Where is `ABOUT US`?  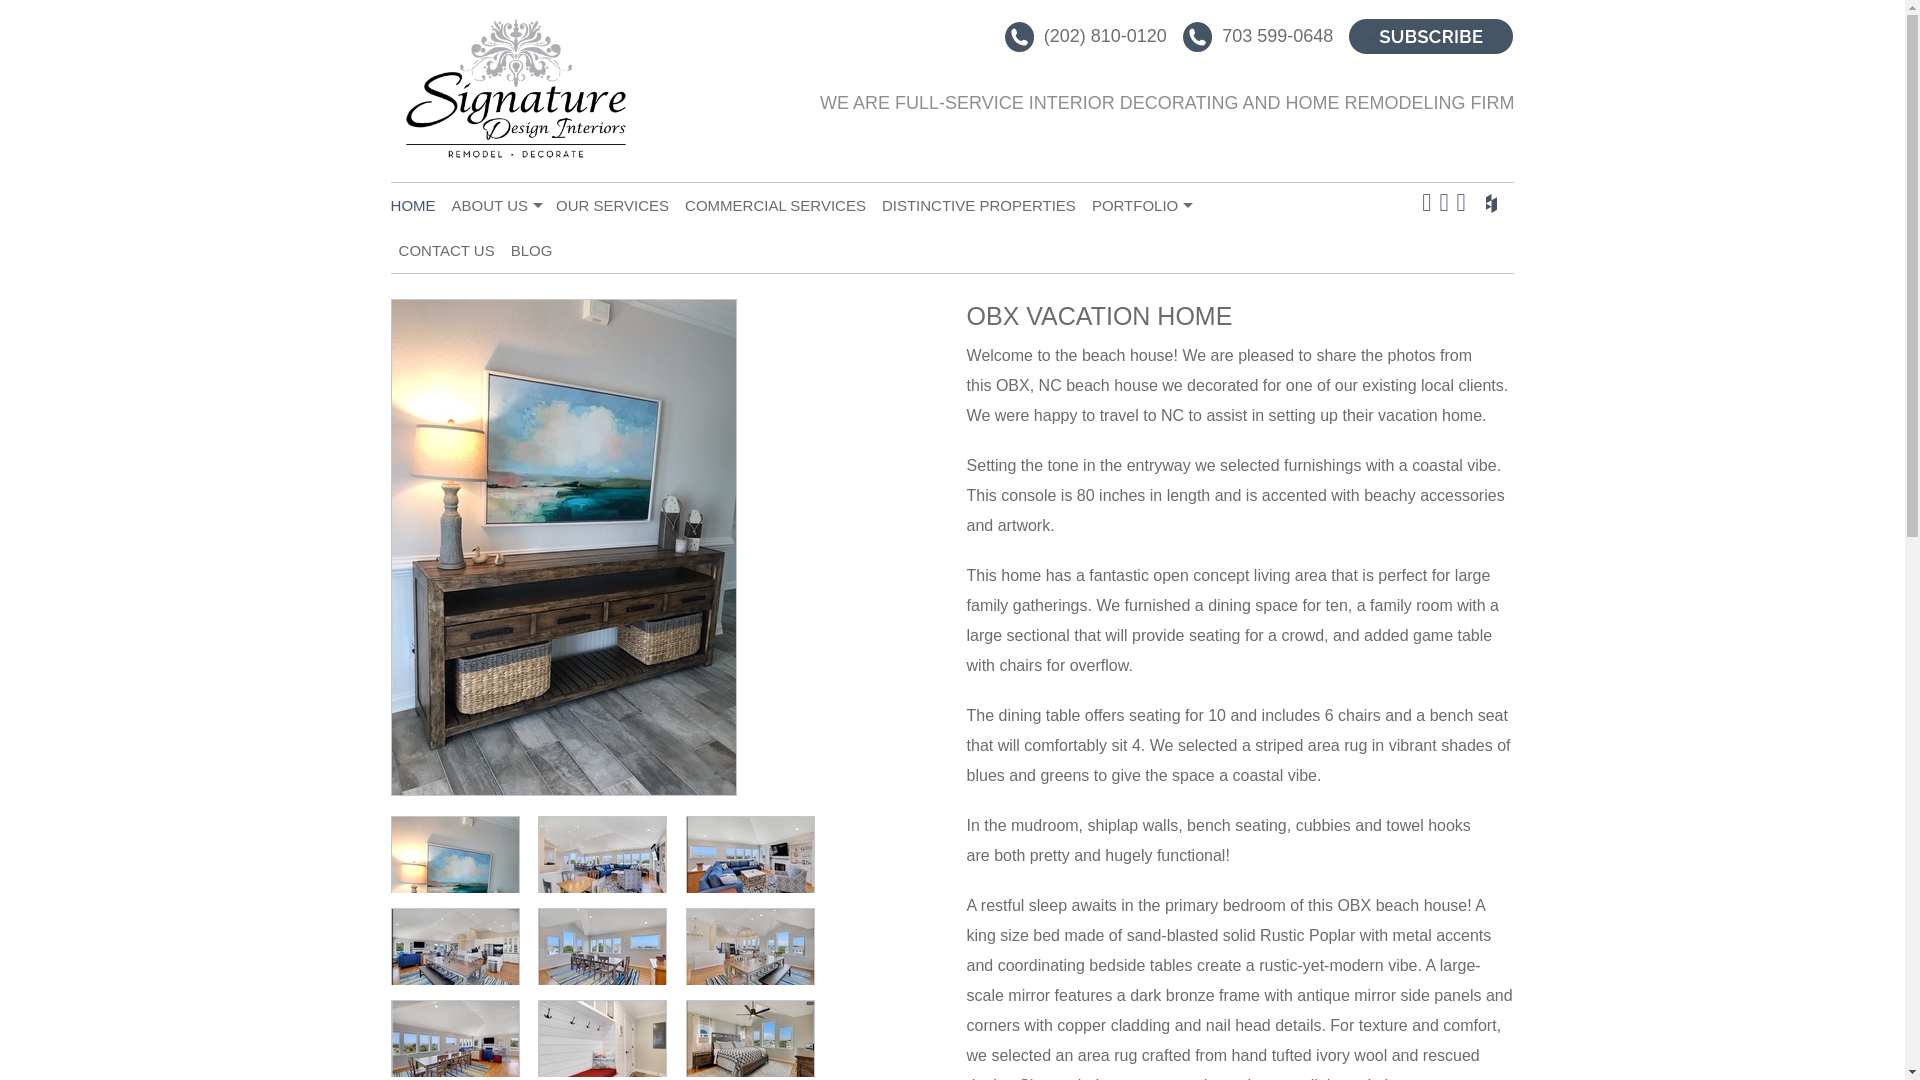 ABOUT US is located at coordinates (495, 204).